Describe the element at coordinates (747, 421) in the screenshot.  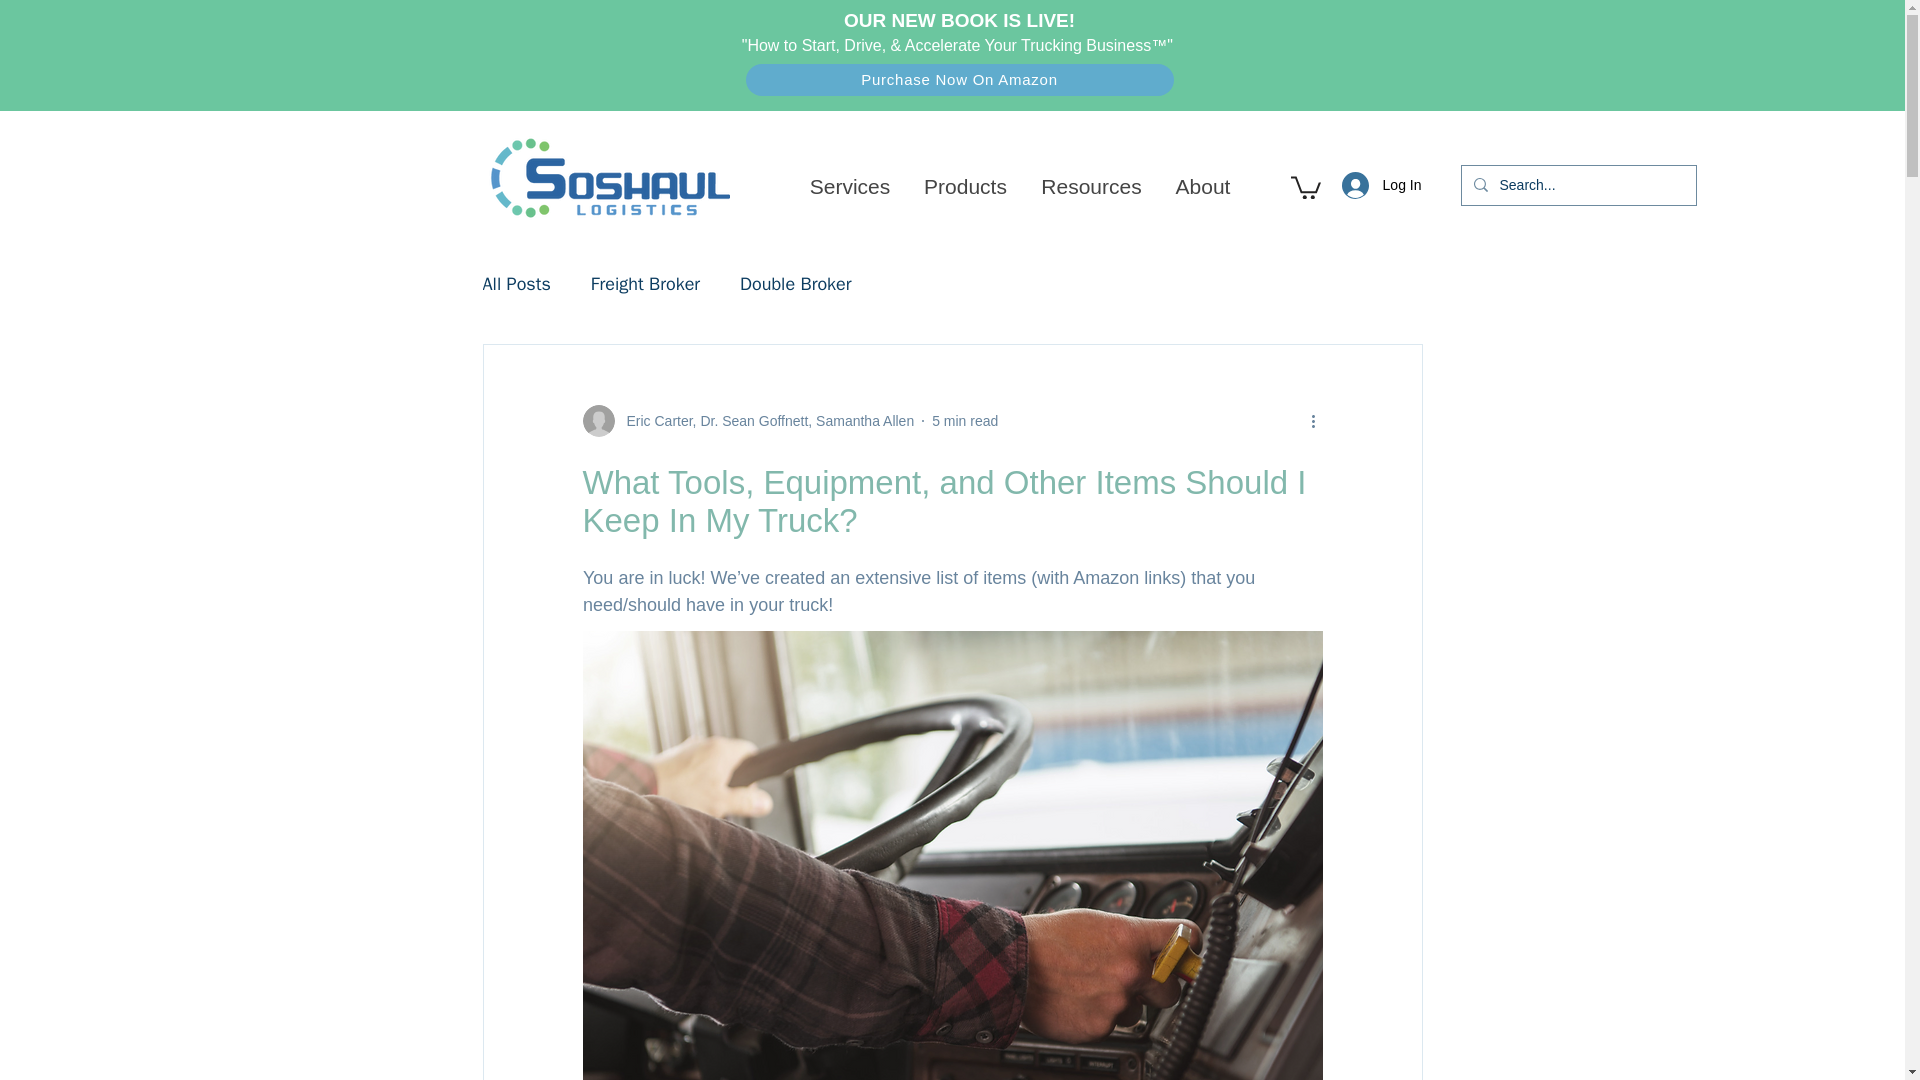
I see `Eric Carter, Dr. Sean Goffnett, Samantha Allen` at that location.